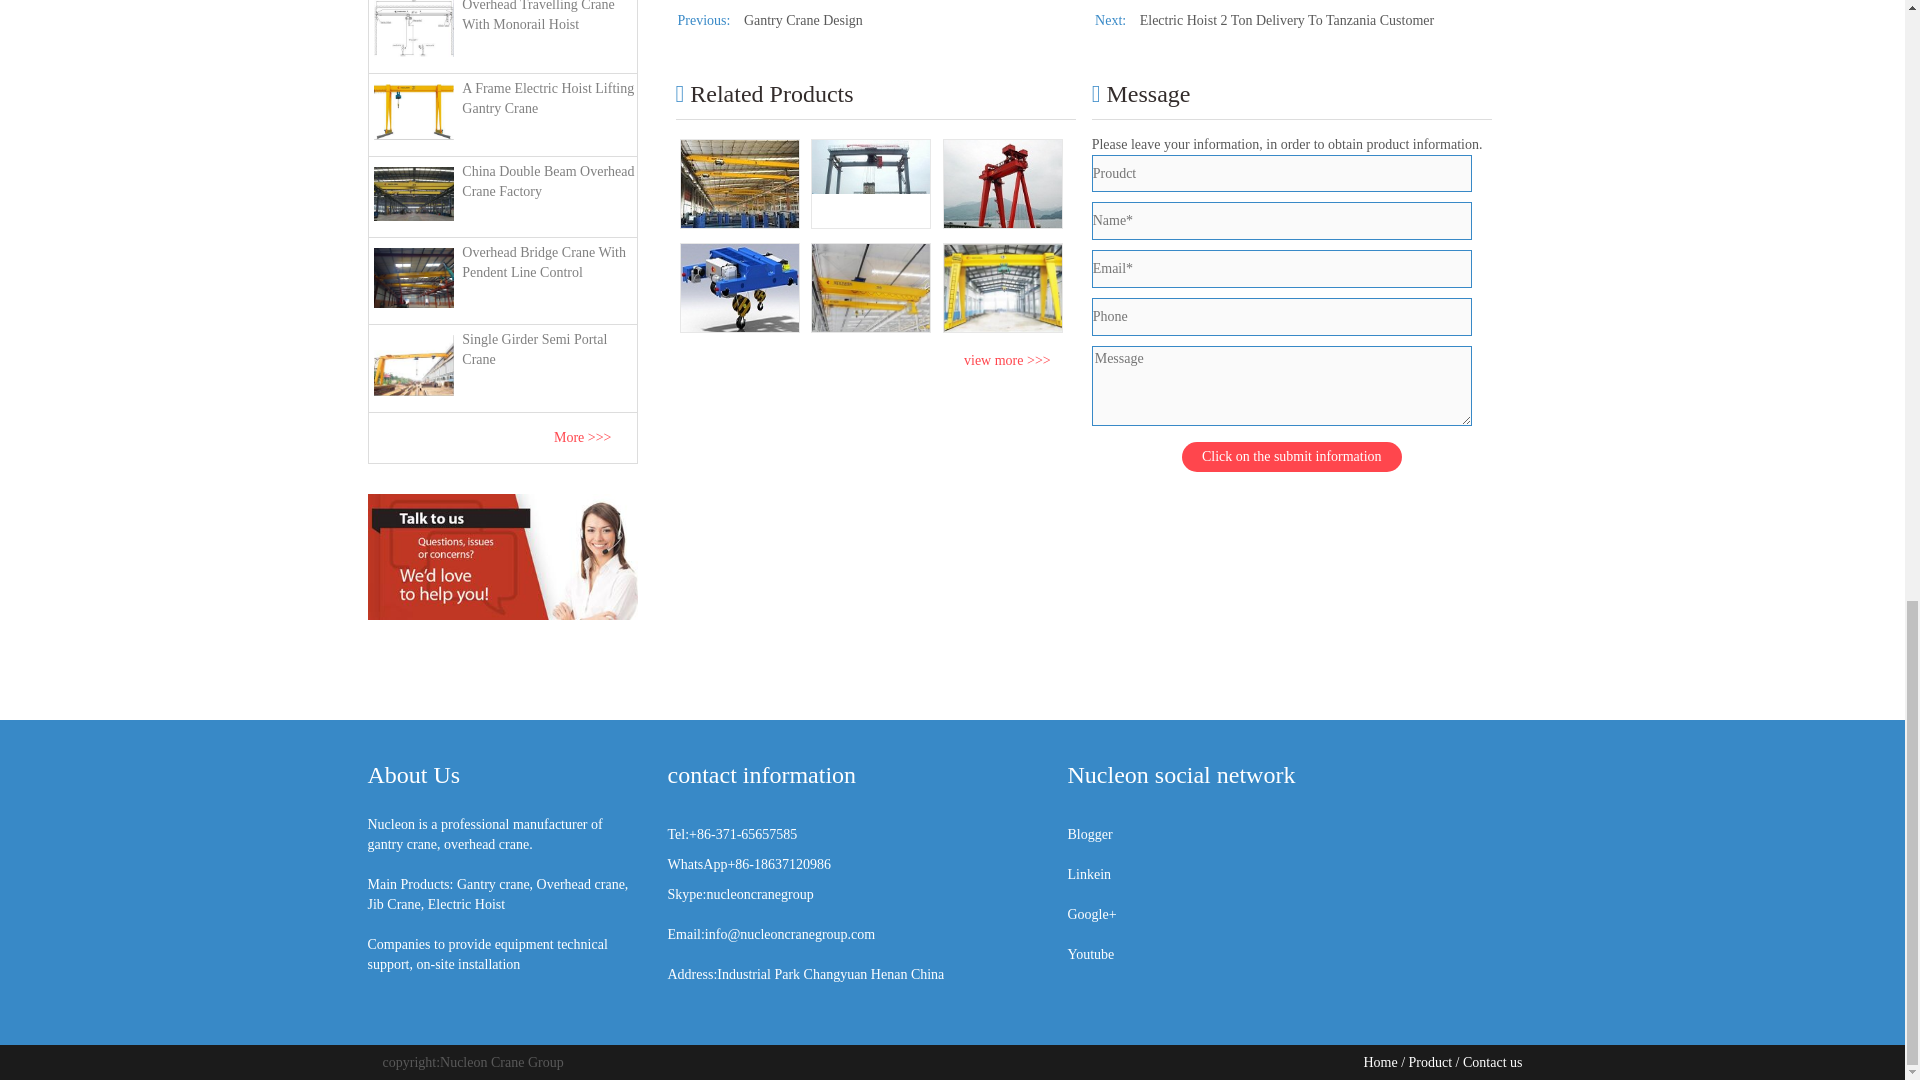  Describe the element at coordinates (502, 365) in the screenshot. I see `Single Girder Semi Portal Crane` at that location.